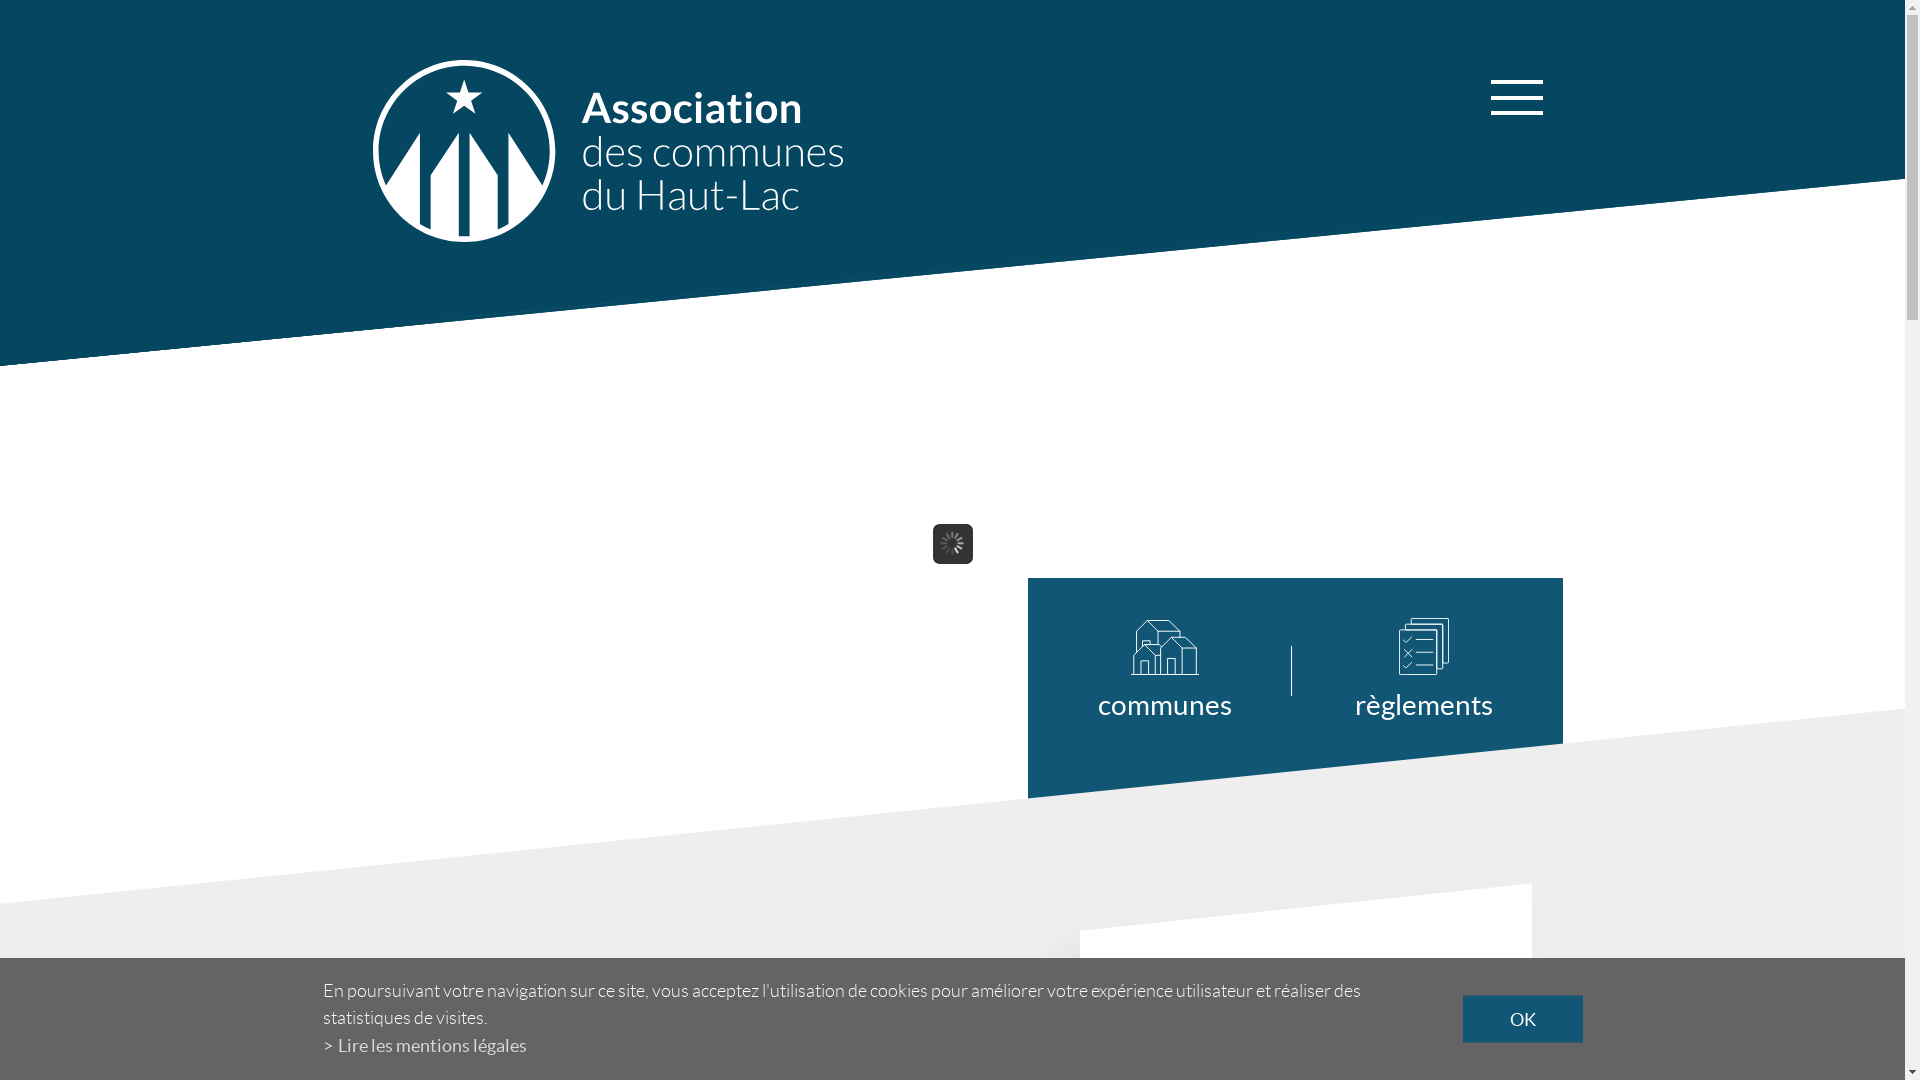 This screenshot has width=1920, height=1080. What do you see at coordinates (1408, 354) in the screenshot?
I see `CONTACT` at bounding box center [1408, 354].